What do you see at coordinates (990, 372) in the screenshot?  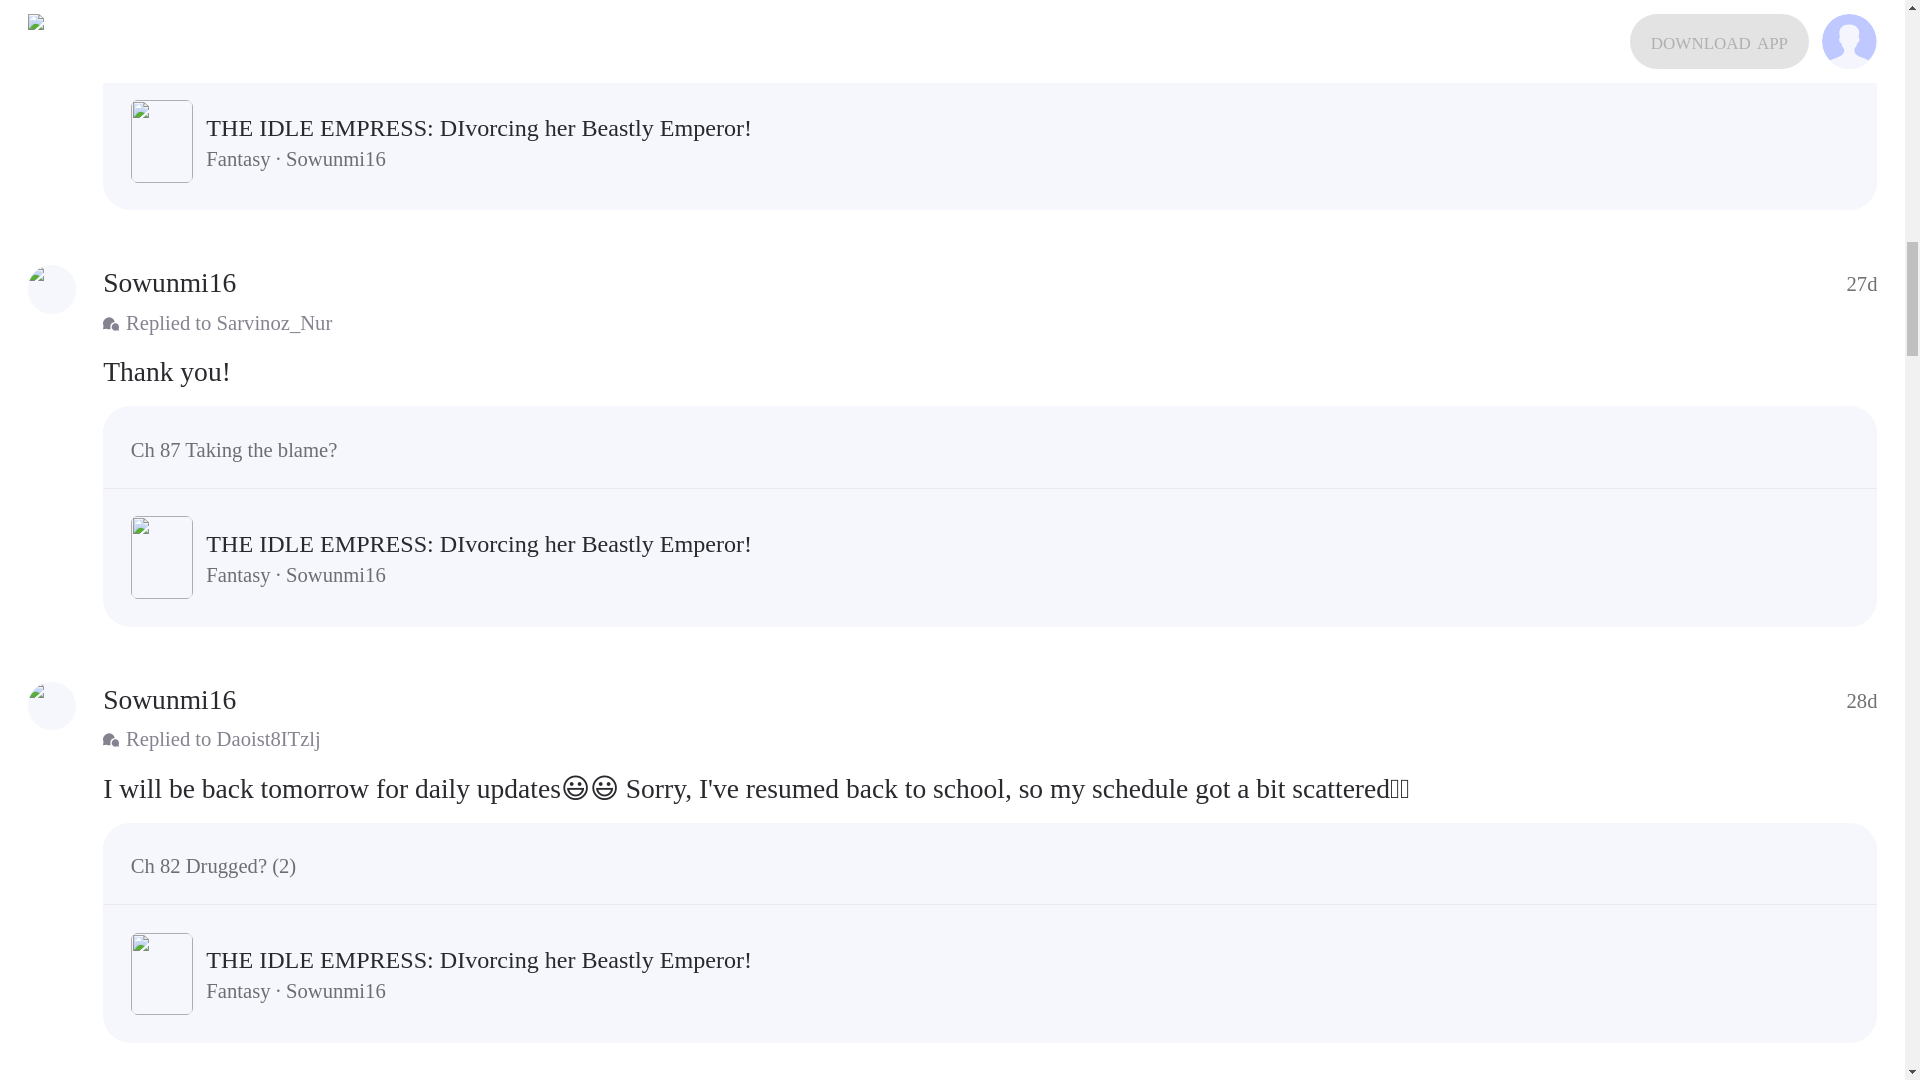 I see `reply` at bounding box center [990, 372].